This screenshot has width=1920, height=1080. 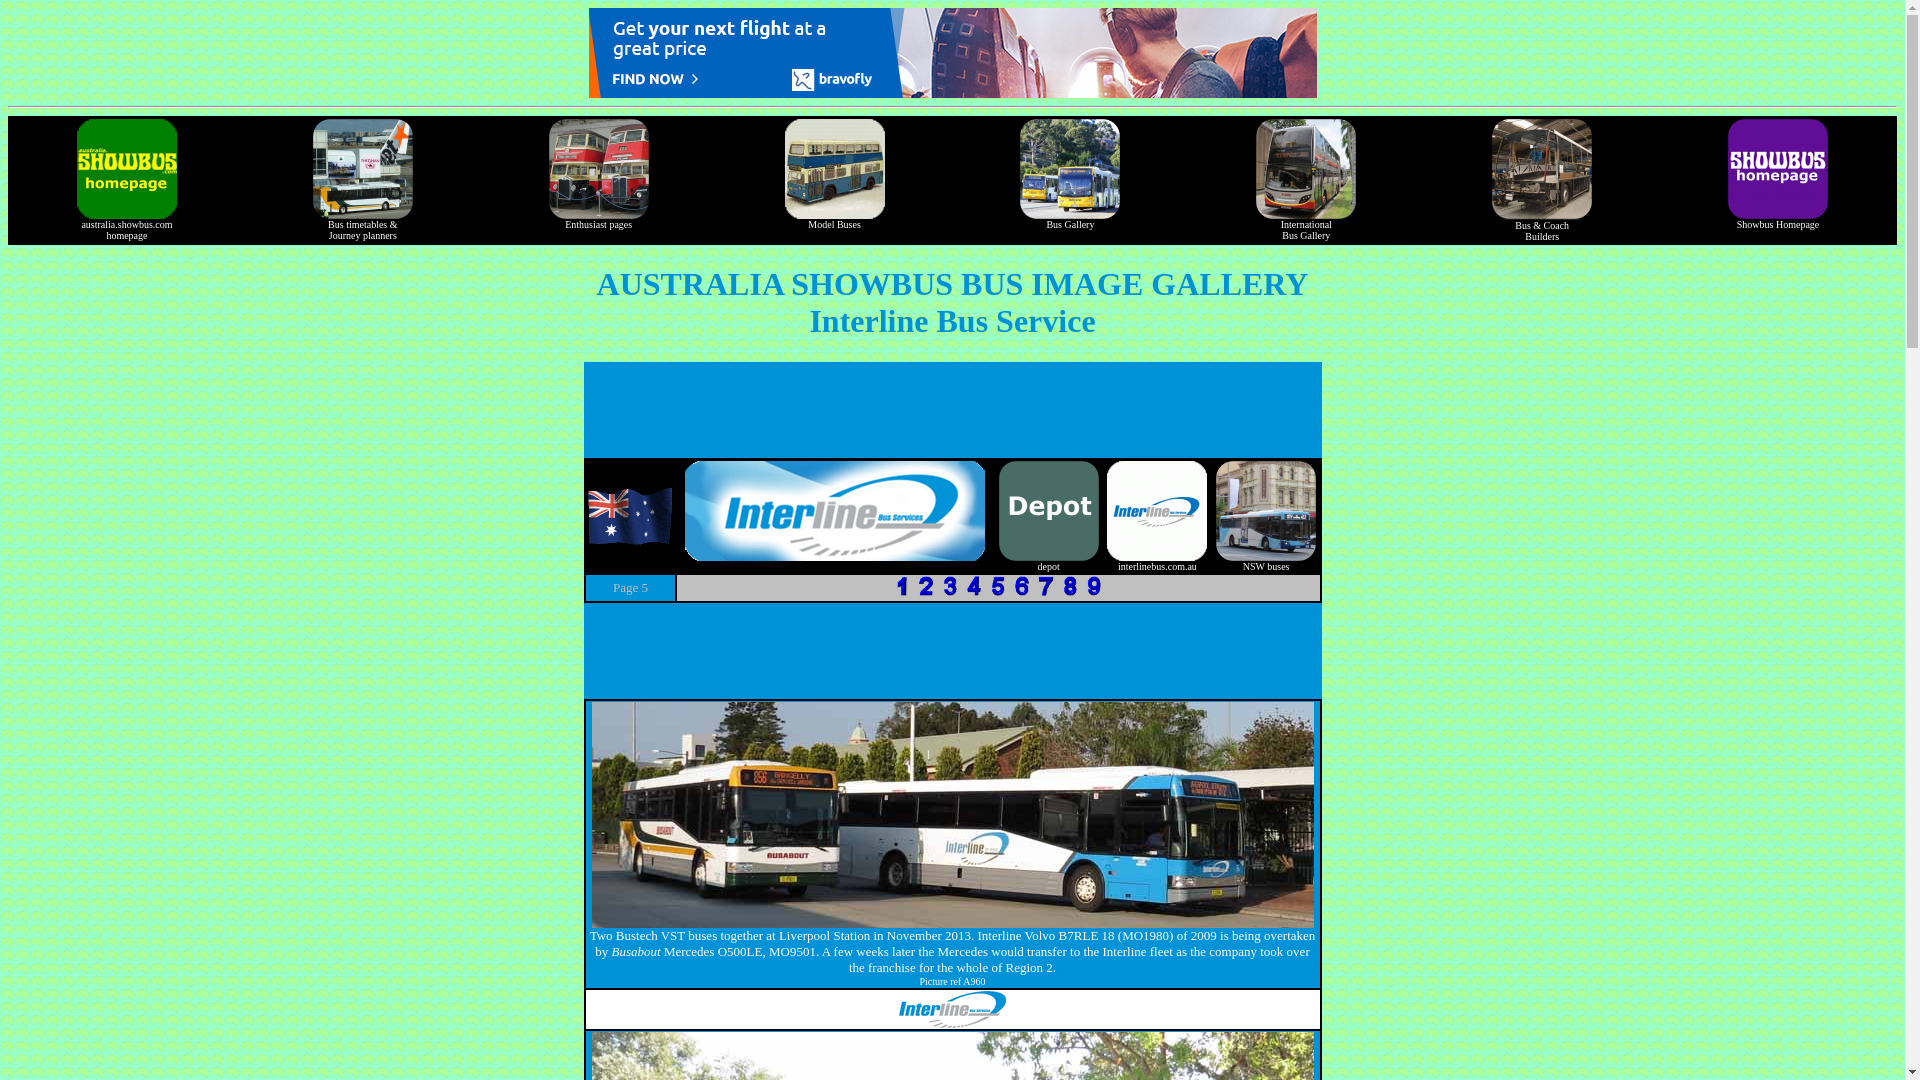 What do you see at coordinates (1048, 560) in the screenshot?
I see `depot` at bounding box center [1048, 560].